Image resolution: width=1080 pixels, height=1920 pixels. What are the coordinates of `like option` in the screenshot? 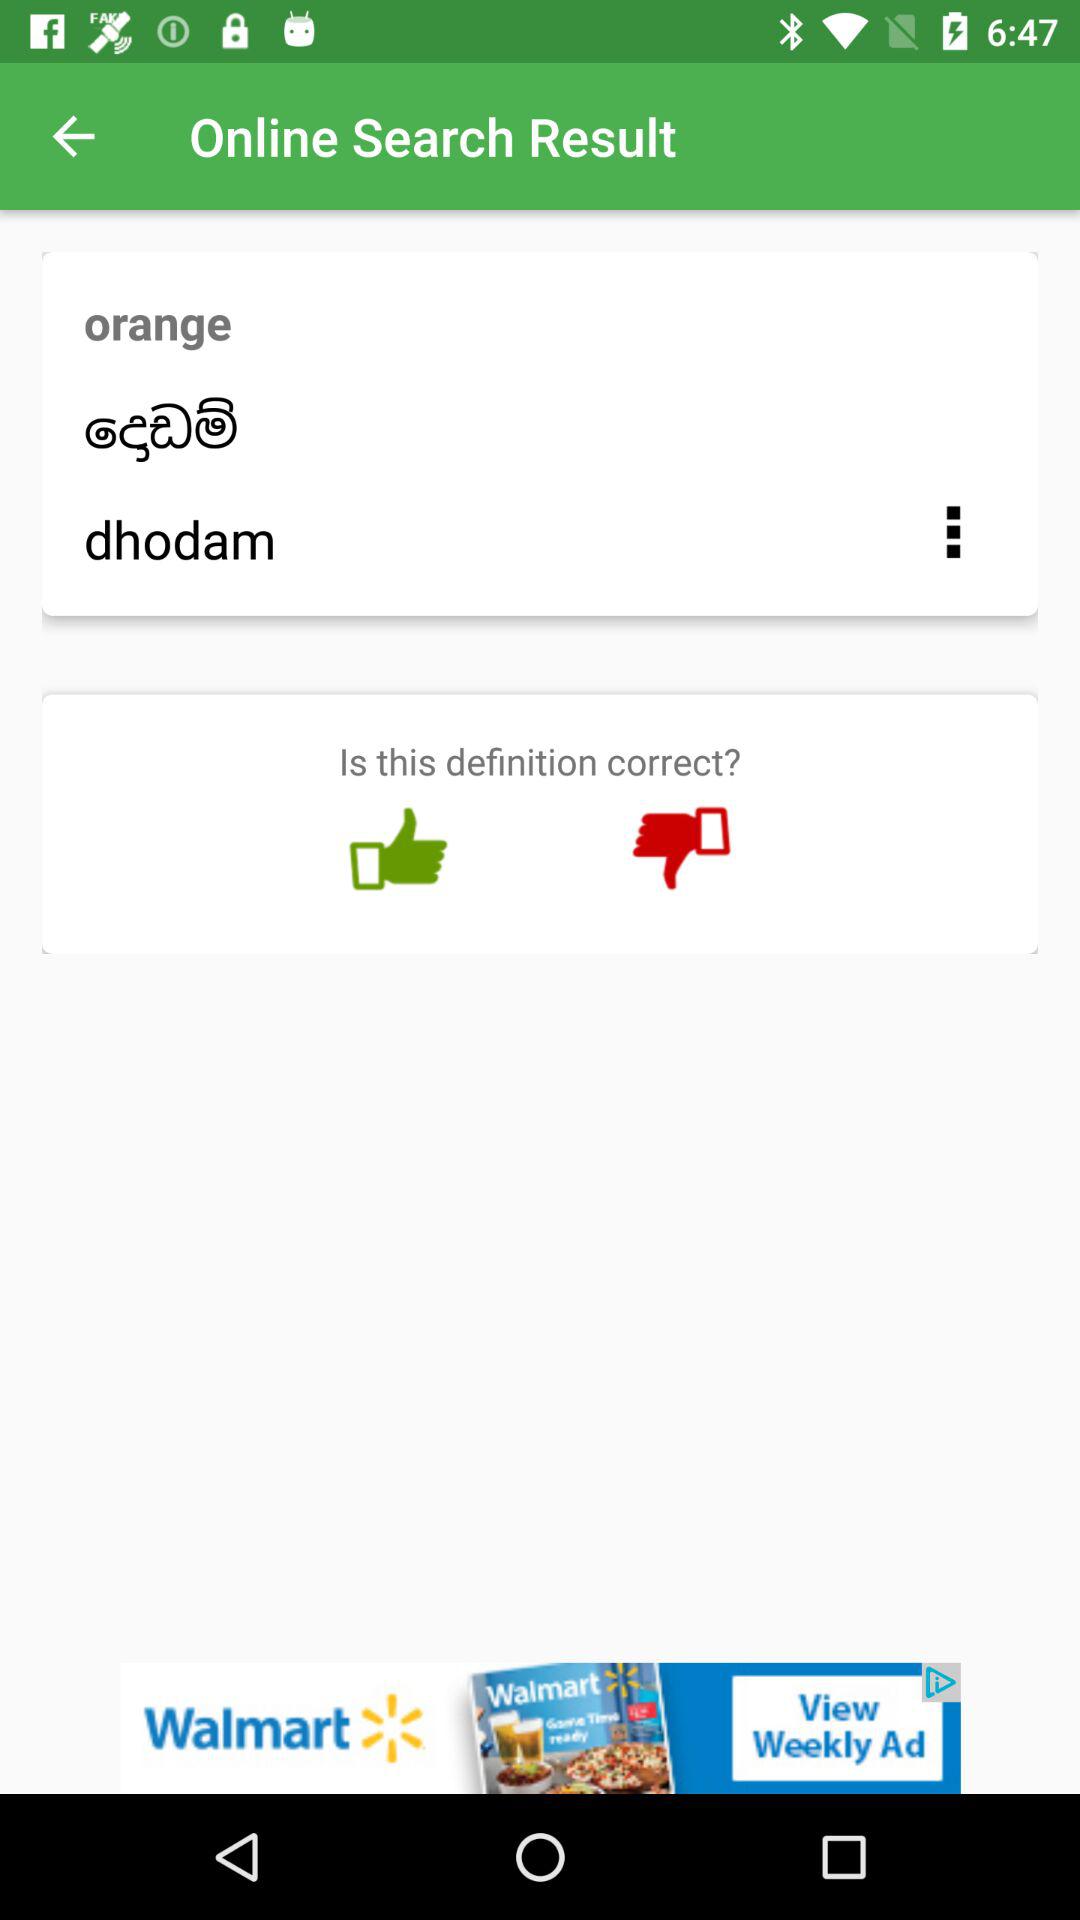 It's located at (398, 849).